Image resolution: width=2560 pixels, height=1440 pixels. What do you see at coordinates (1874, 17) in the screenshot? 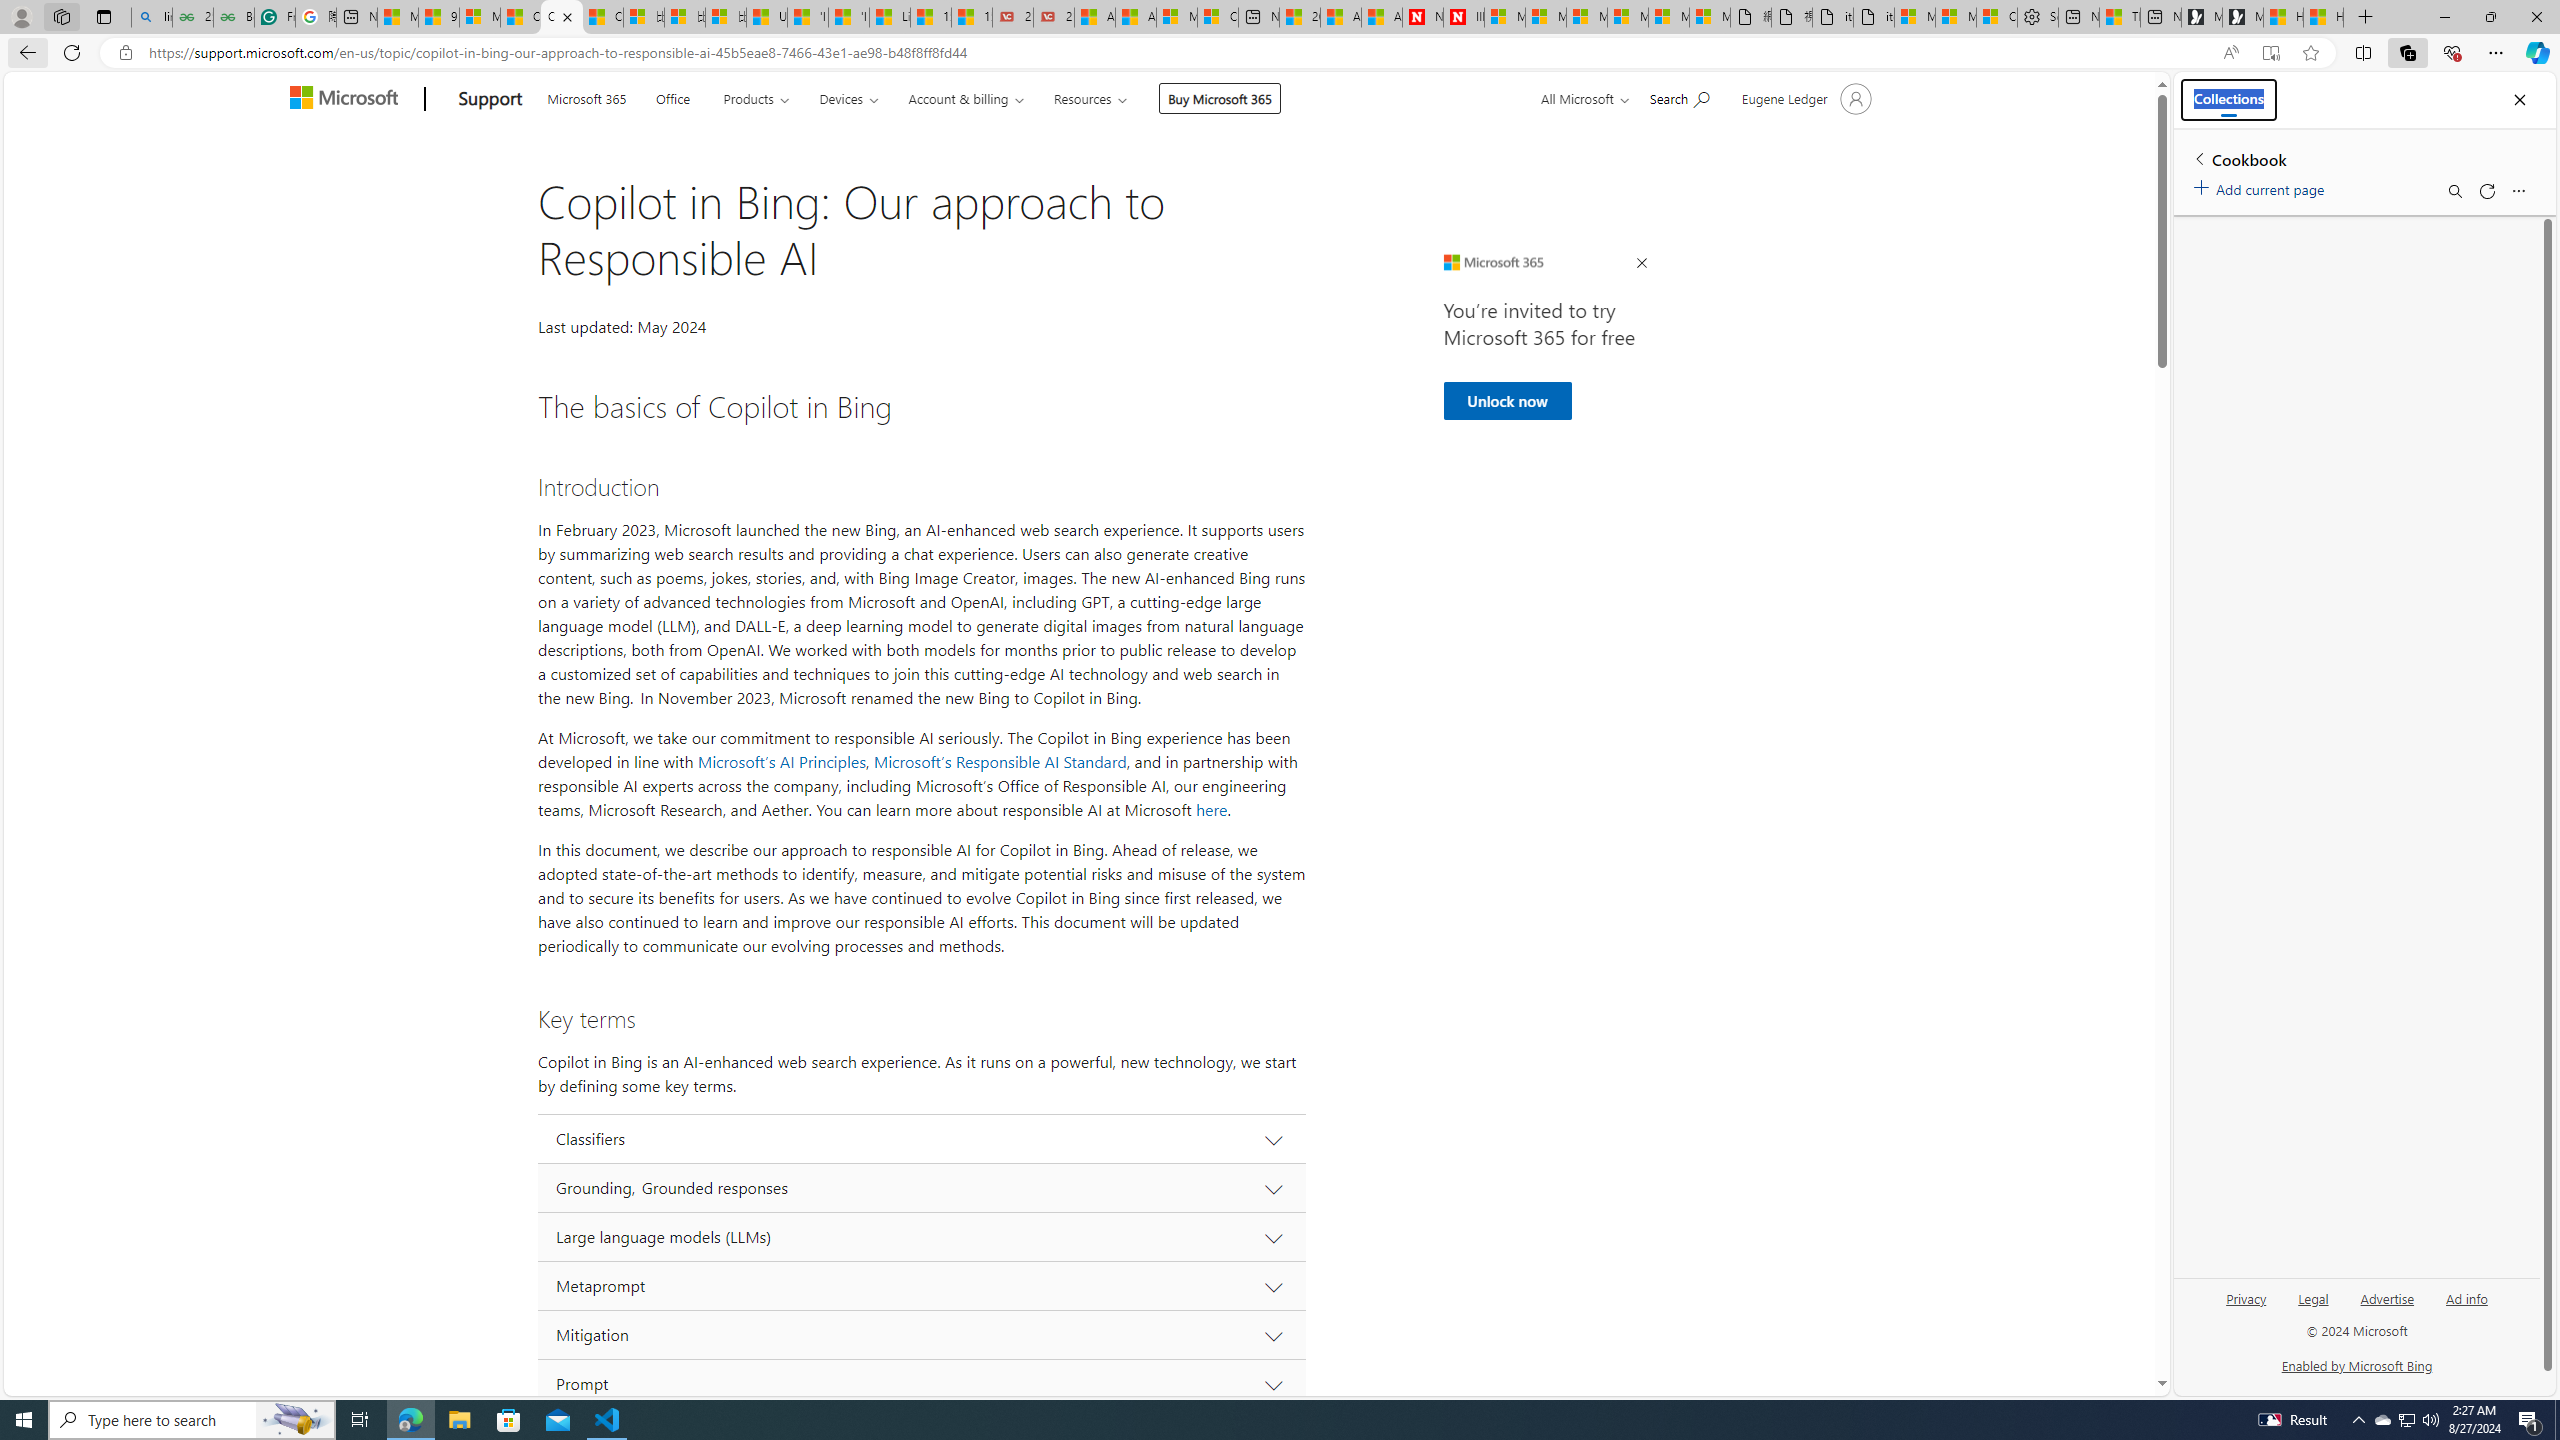
I see `itconcepthk.com/projector_solutions.mp4` at bounding box center [1874, 17].